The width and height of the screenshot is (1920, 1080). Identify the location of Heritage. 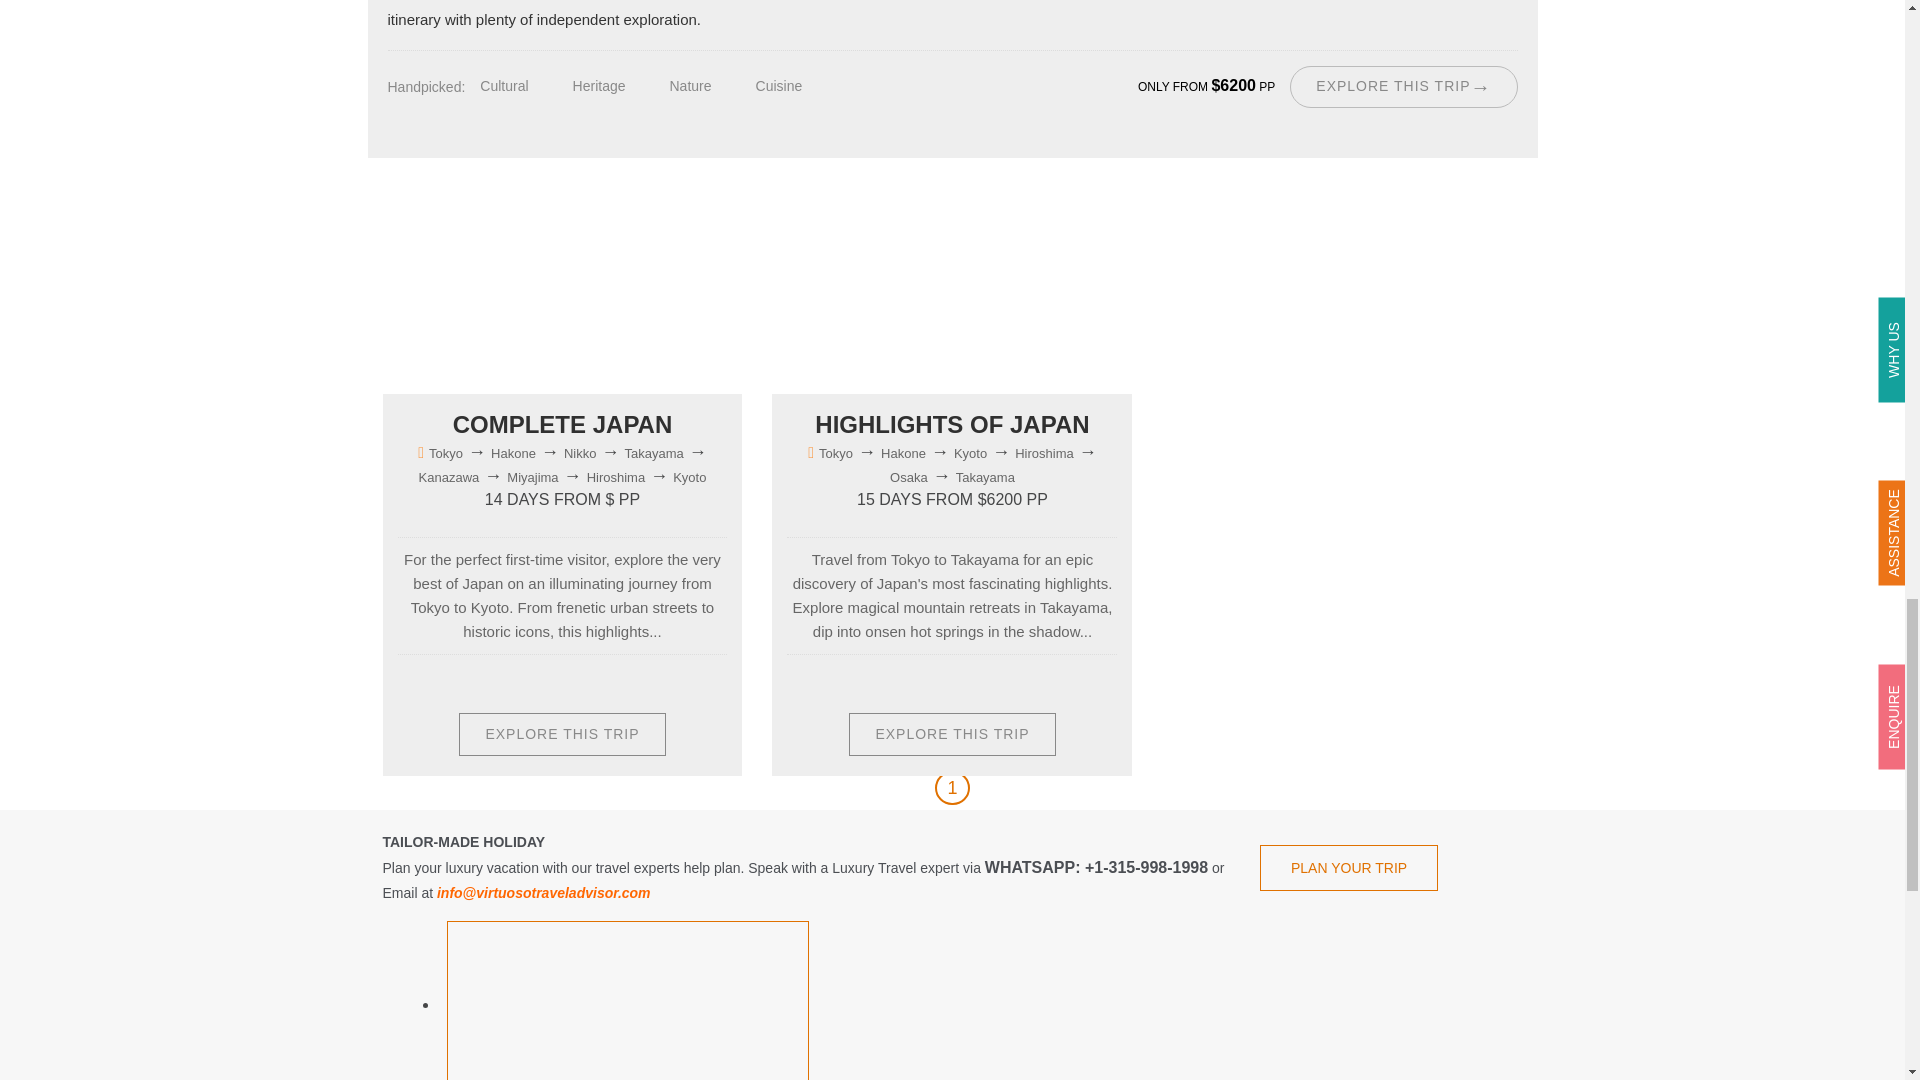
(616, 88).